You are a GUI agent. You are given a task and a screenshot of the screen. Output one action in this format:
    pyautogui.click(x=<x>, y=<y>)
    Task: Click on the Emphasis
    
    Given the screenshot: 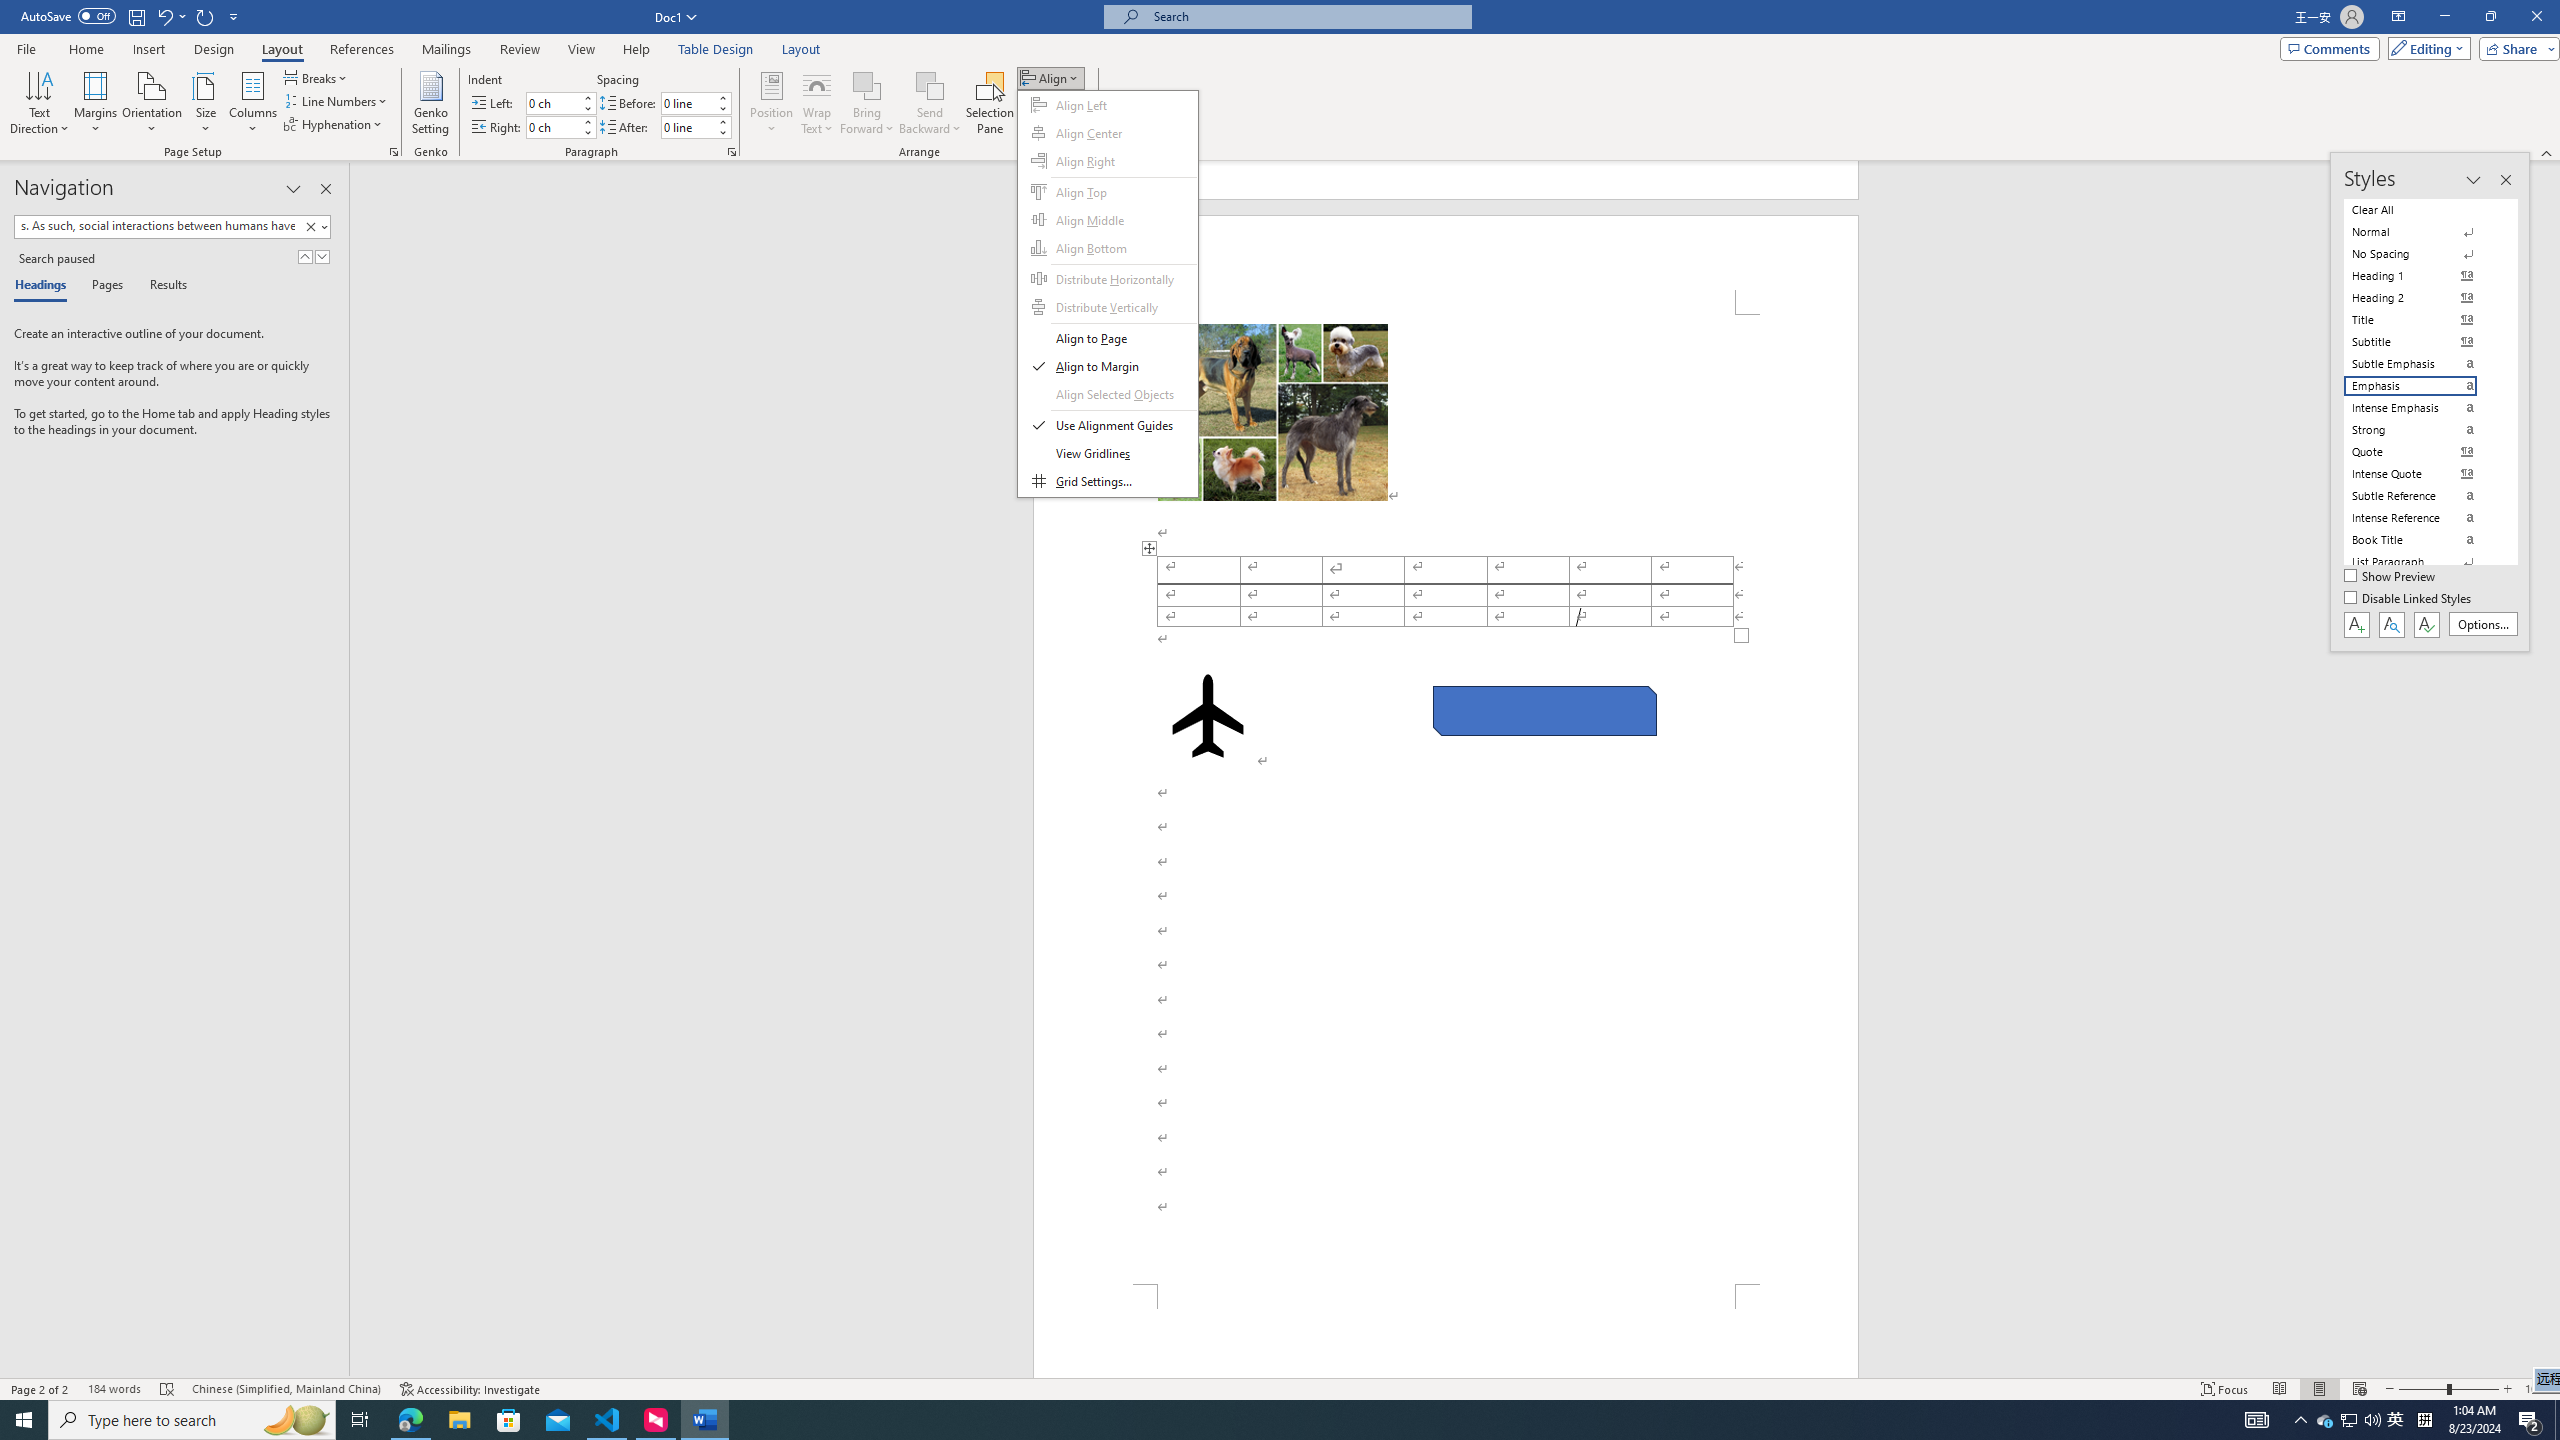 What is the action you would take?
    pyautogui.click(x=2422, y=386)
    